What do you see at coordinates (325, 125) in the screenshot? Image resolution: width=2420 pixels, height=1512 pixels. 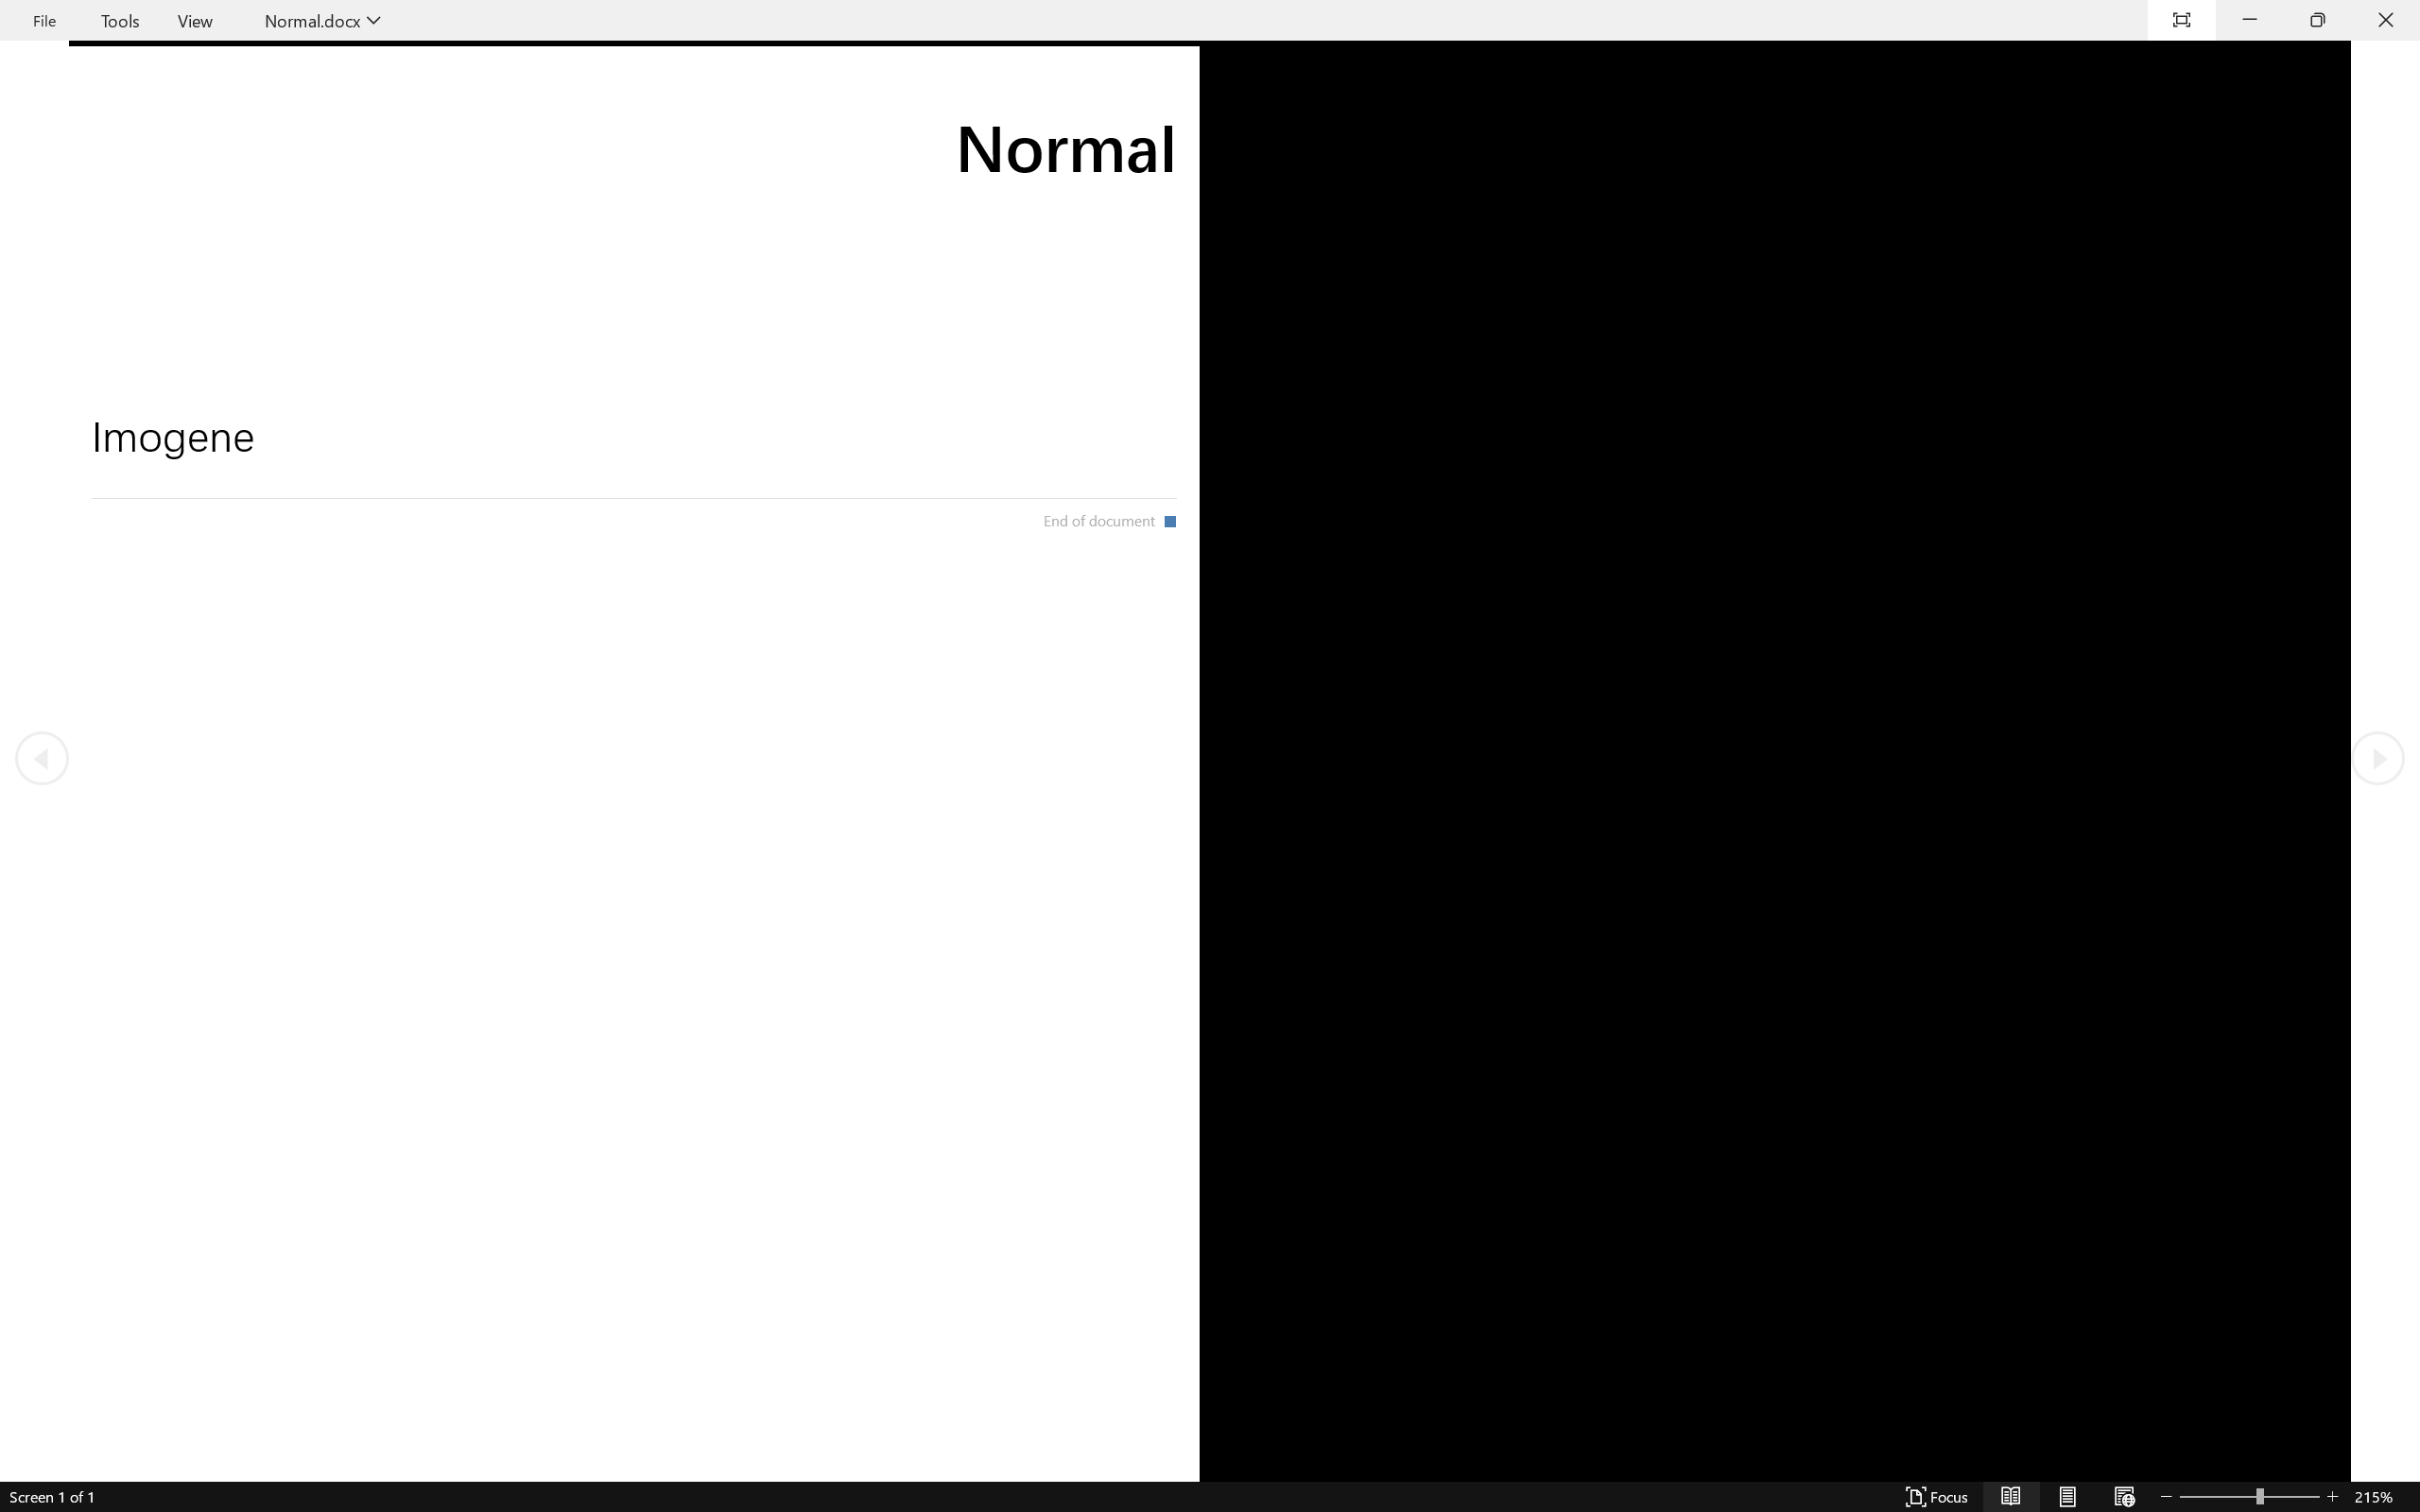 I see `Italic` at bounding box center [325, 125].